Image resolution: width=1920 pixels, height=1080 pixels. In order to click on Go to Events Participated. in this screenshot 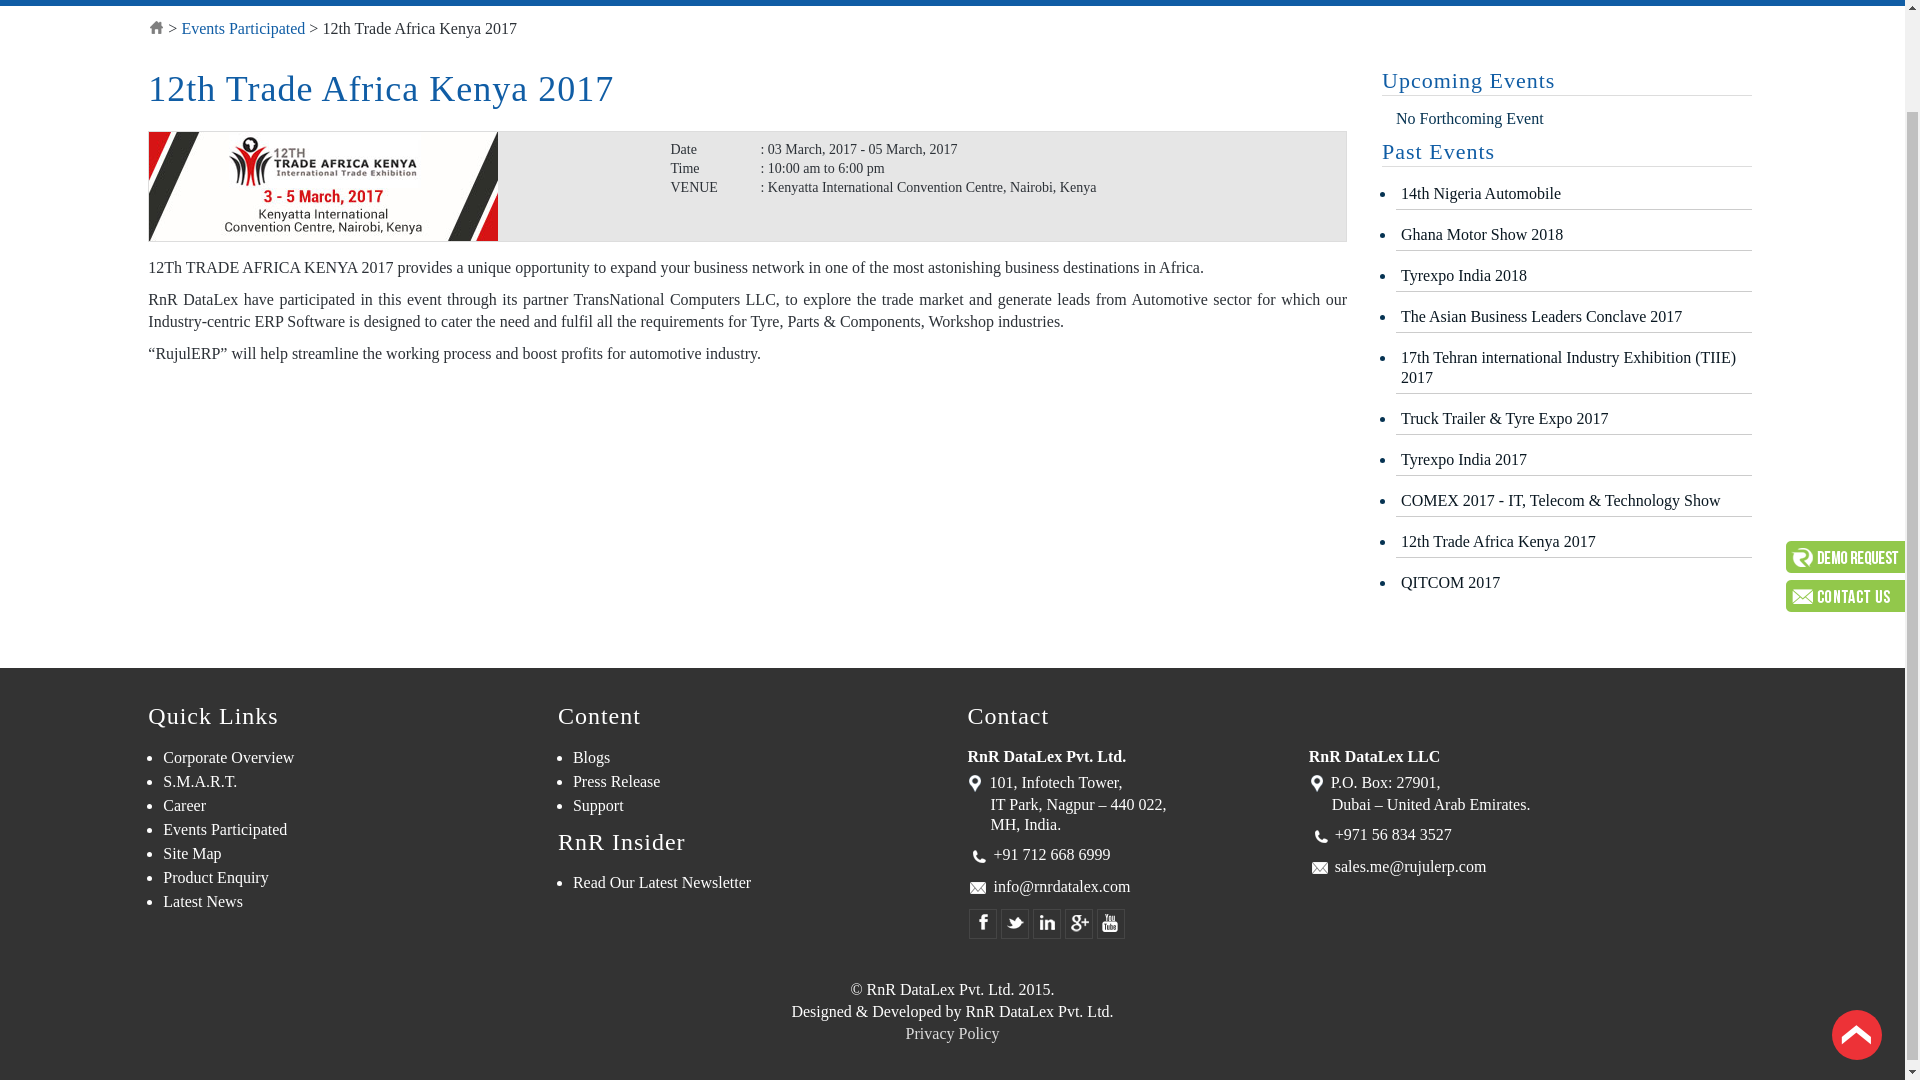, I will do `click(242, 28)`.